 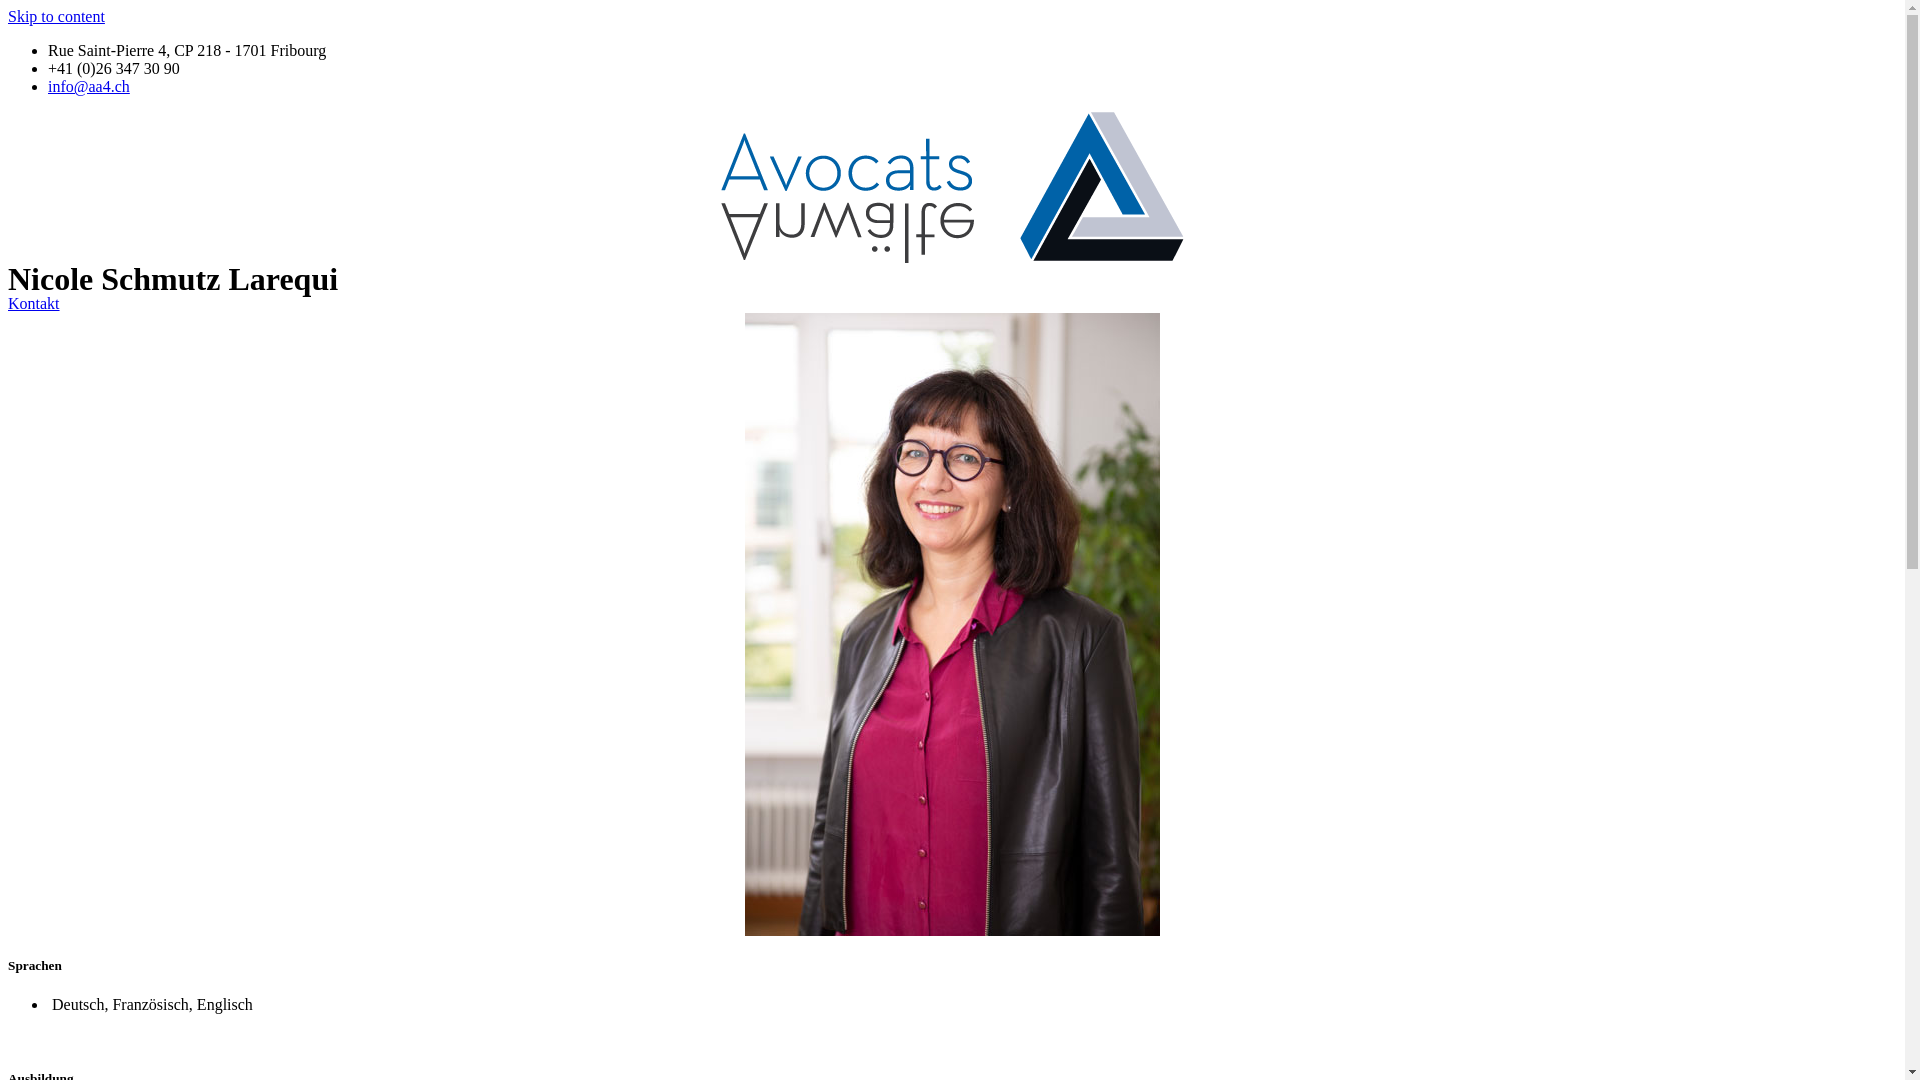 What do you see at coordinates (34, 303) in the screenshot?
I see `Kontakt` at bounding box center [34, 303].